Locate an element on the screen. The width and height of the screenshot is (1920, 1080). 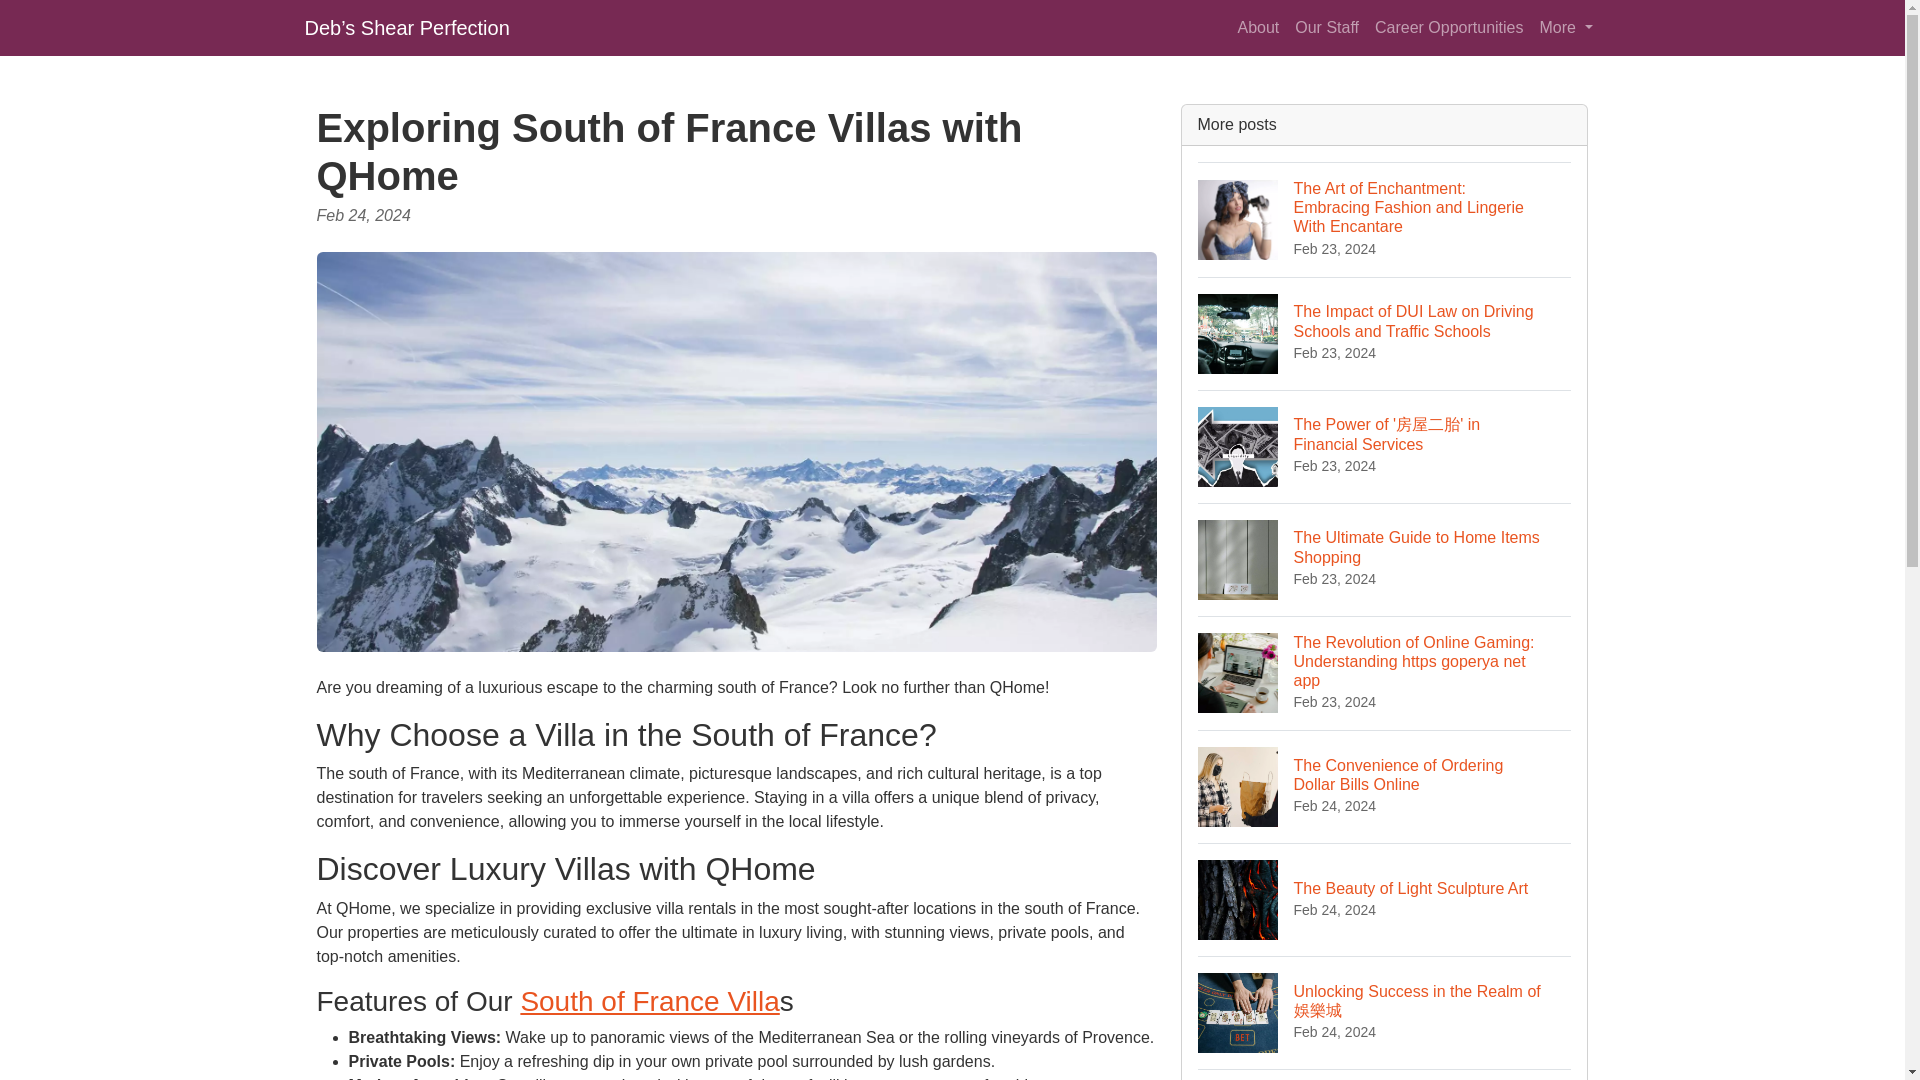
Career Opportunities is located at coordinates (1385, 899).